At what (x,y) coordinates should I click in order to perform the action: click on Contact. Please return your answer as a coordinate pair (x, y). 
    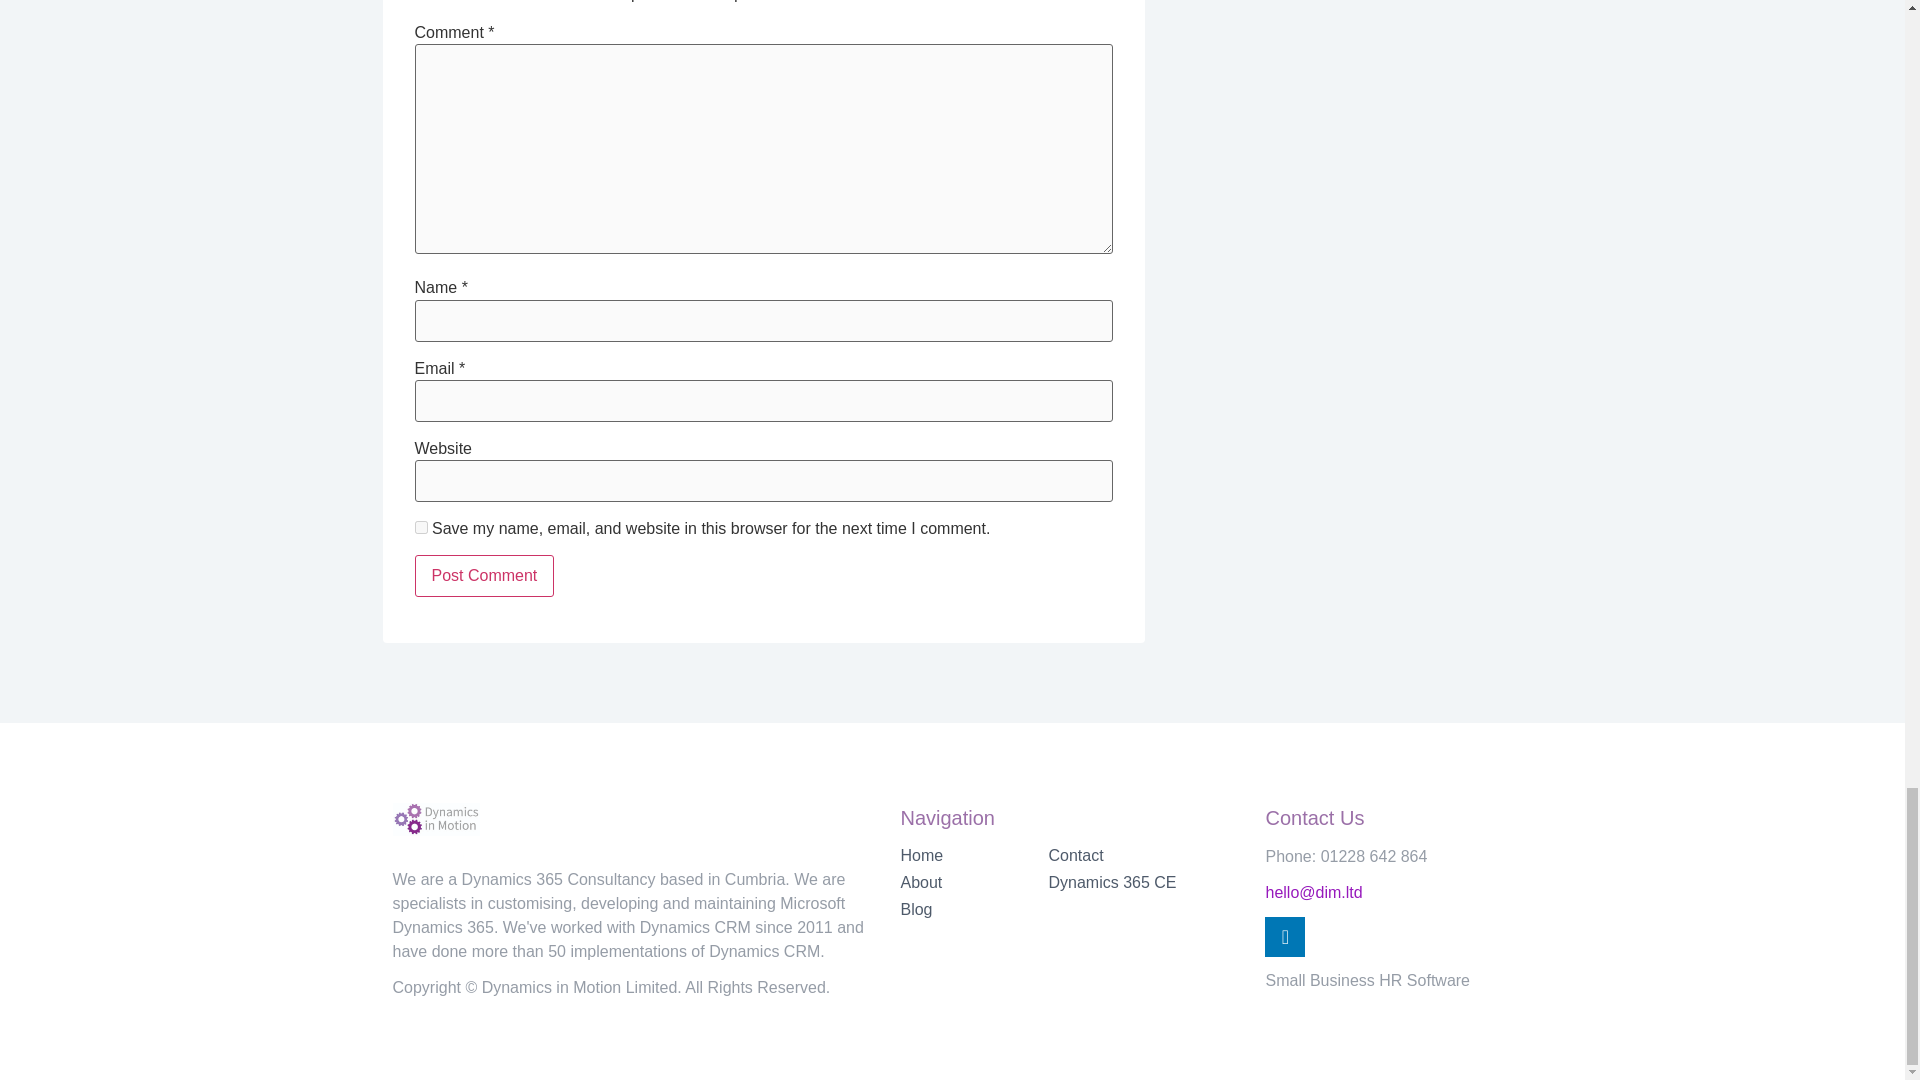
    Looking at the image, I should click on (1146, 856).